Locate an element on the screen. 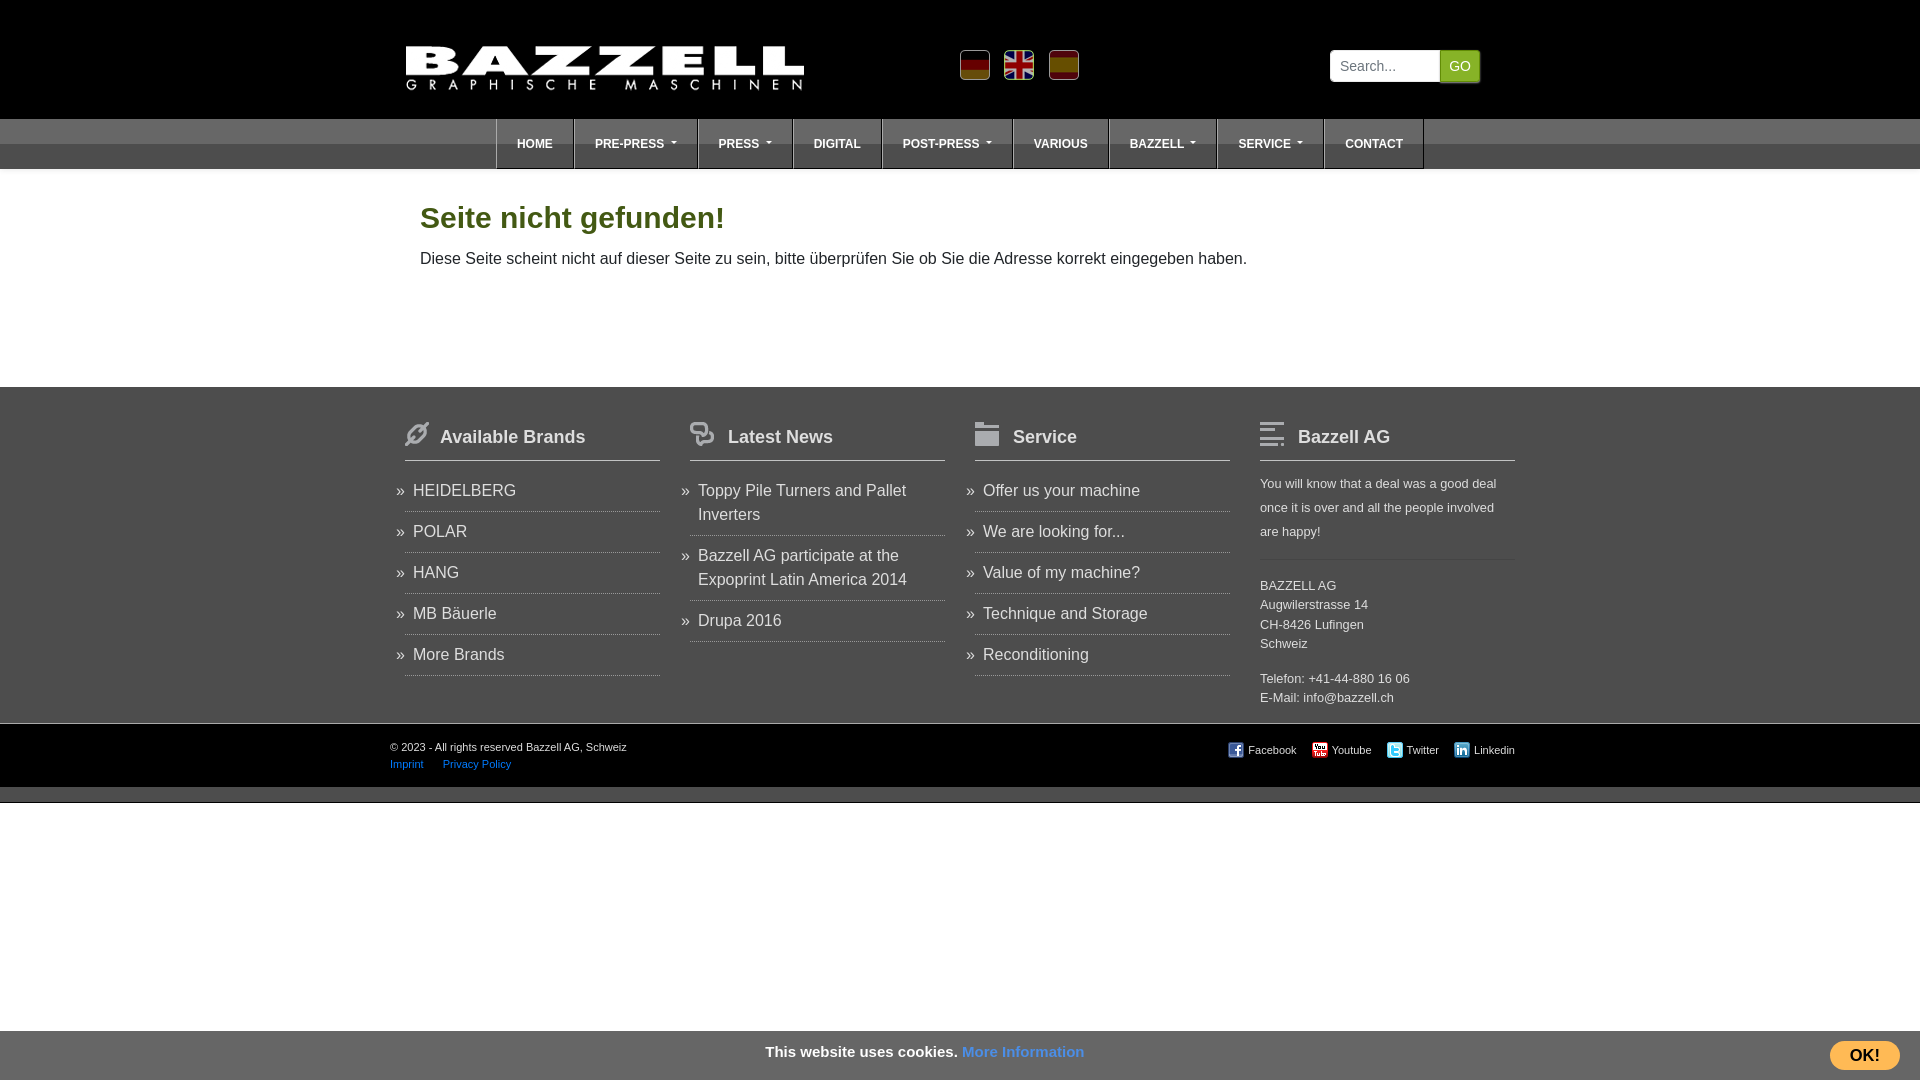 This screenshot has width=1920, height=1080. Facebook is located at coordinates (1264, 750).